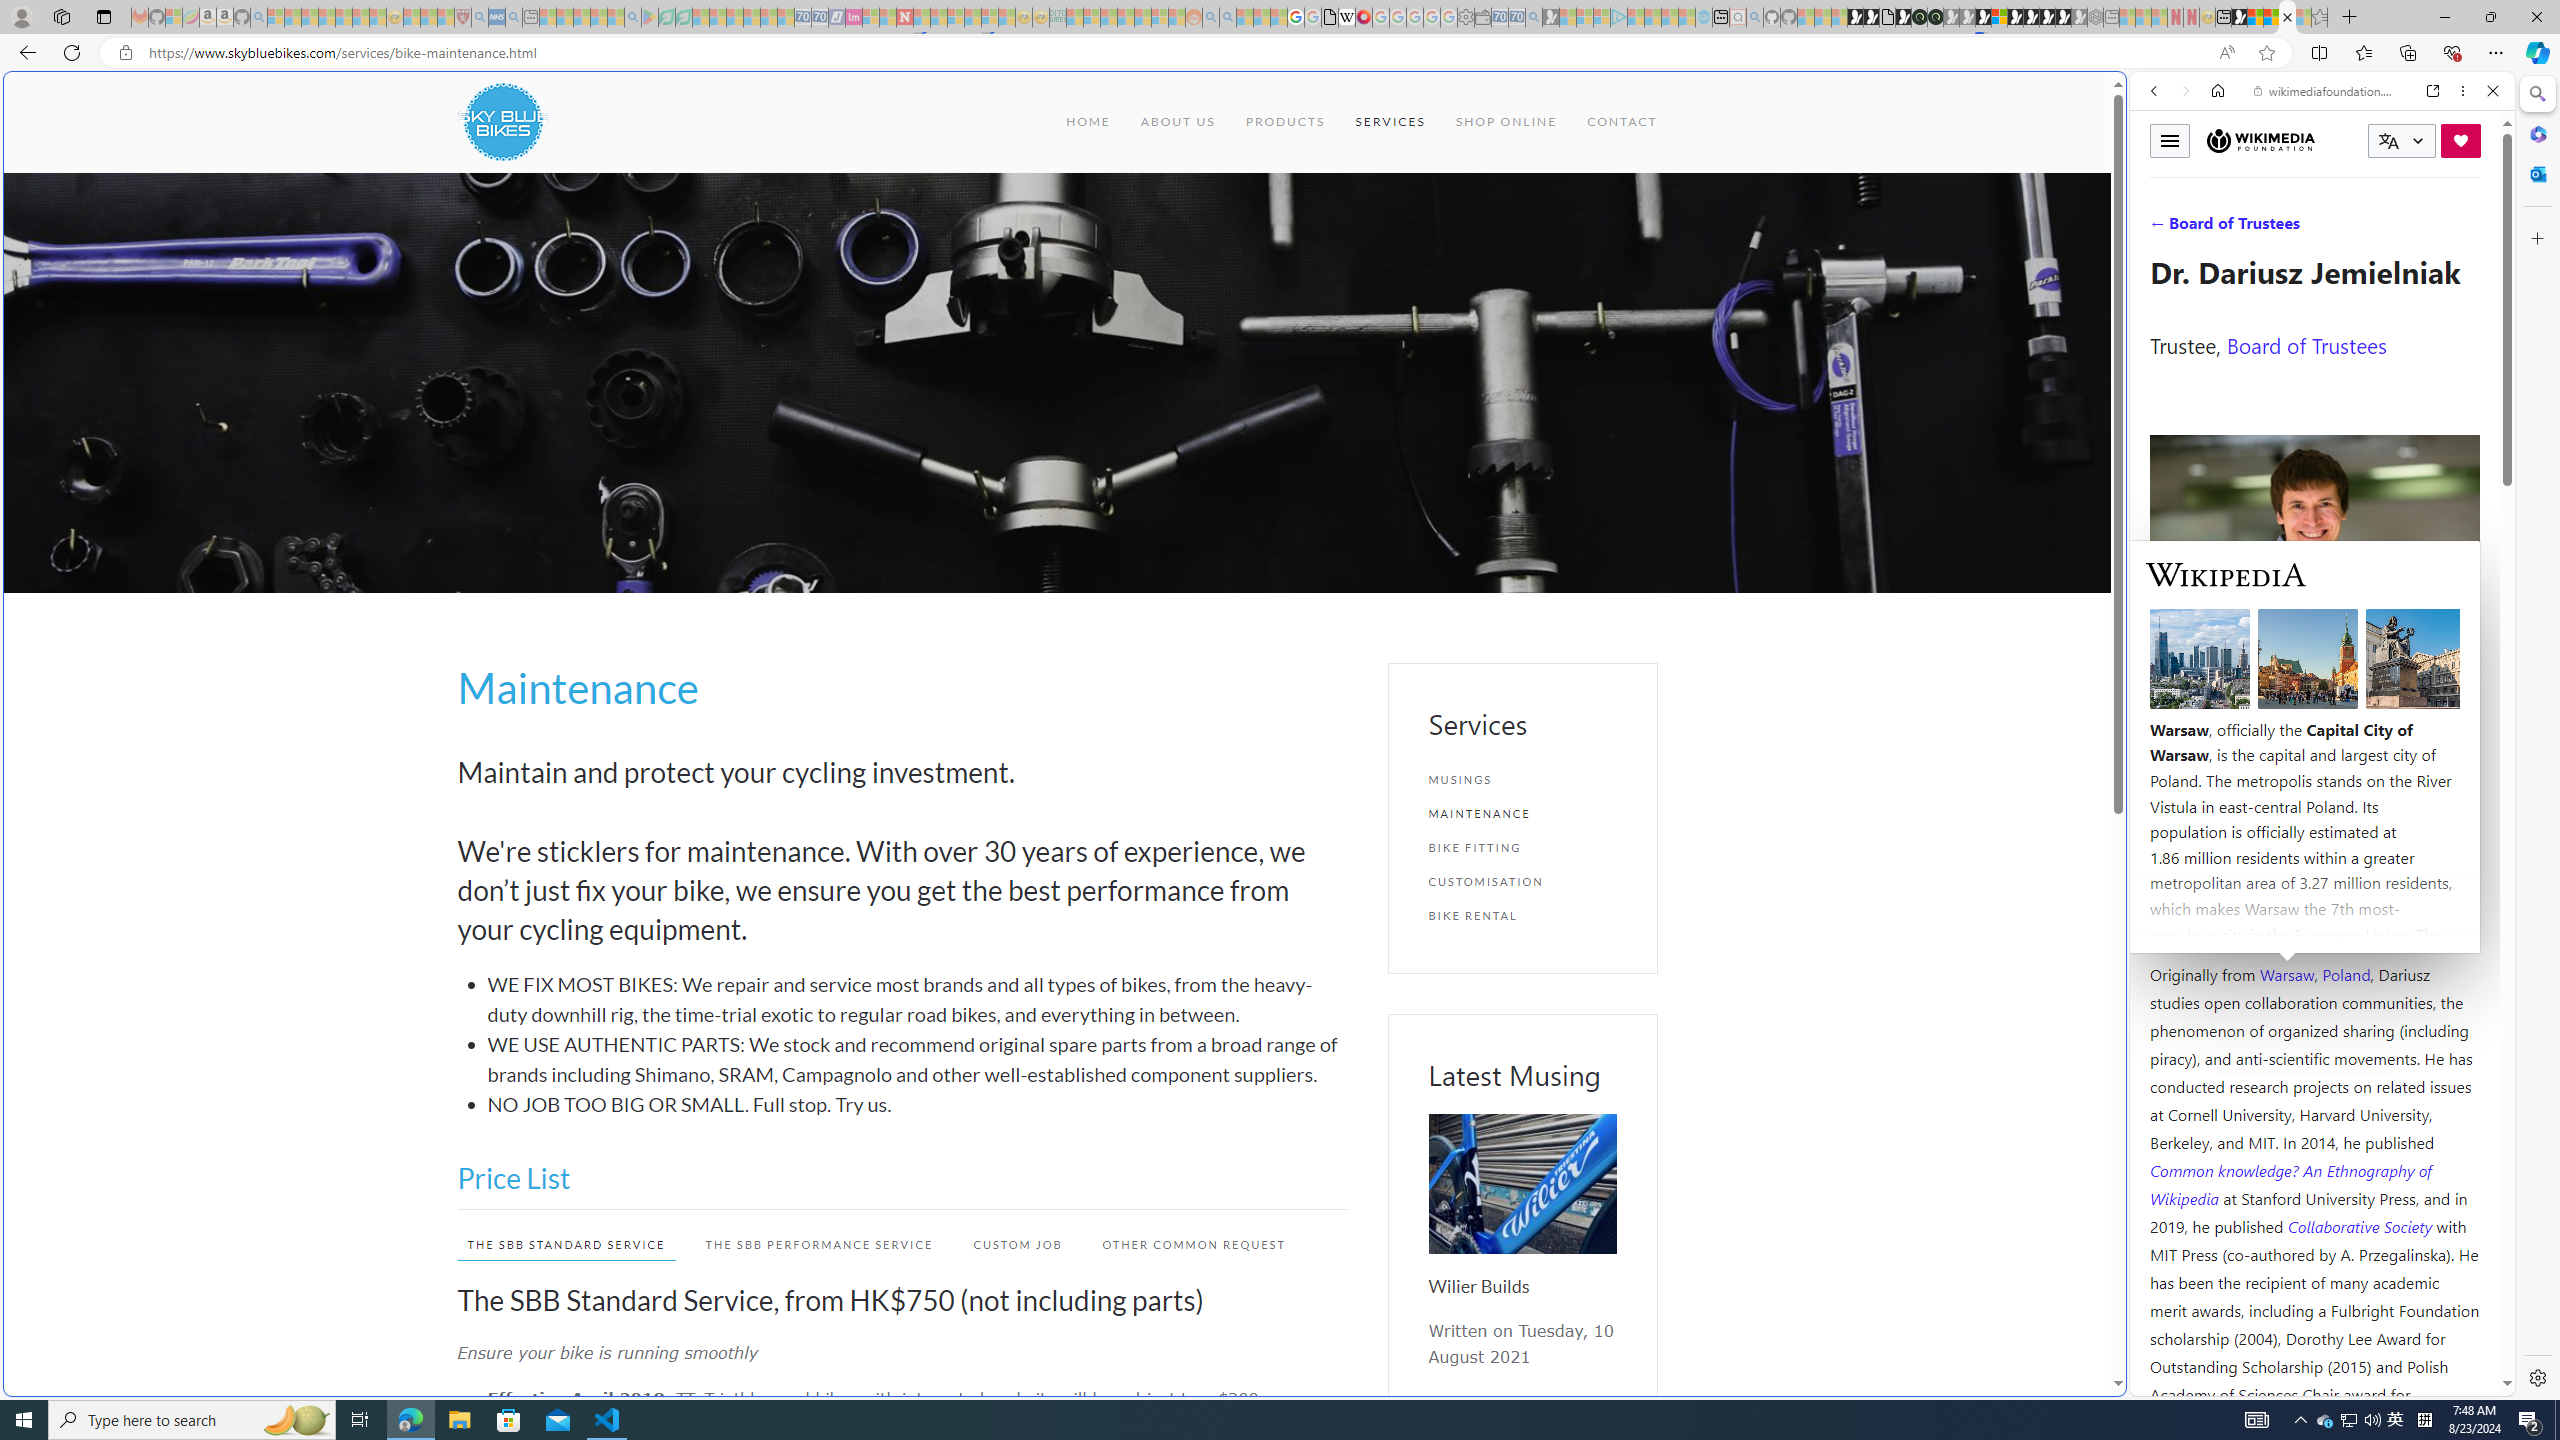 The image size is (2560, 1440). I want to click on Kinda Frugal - MSN - Sleeping, so click(1142, 17).